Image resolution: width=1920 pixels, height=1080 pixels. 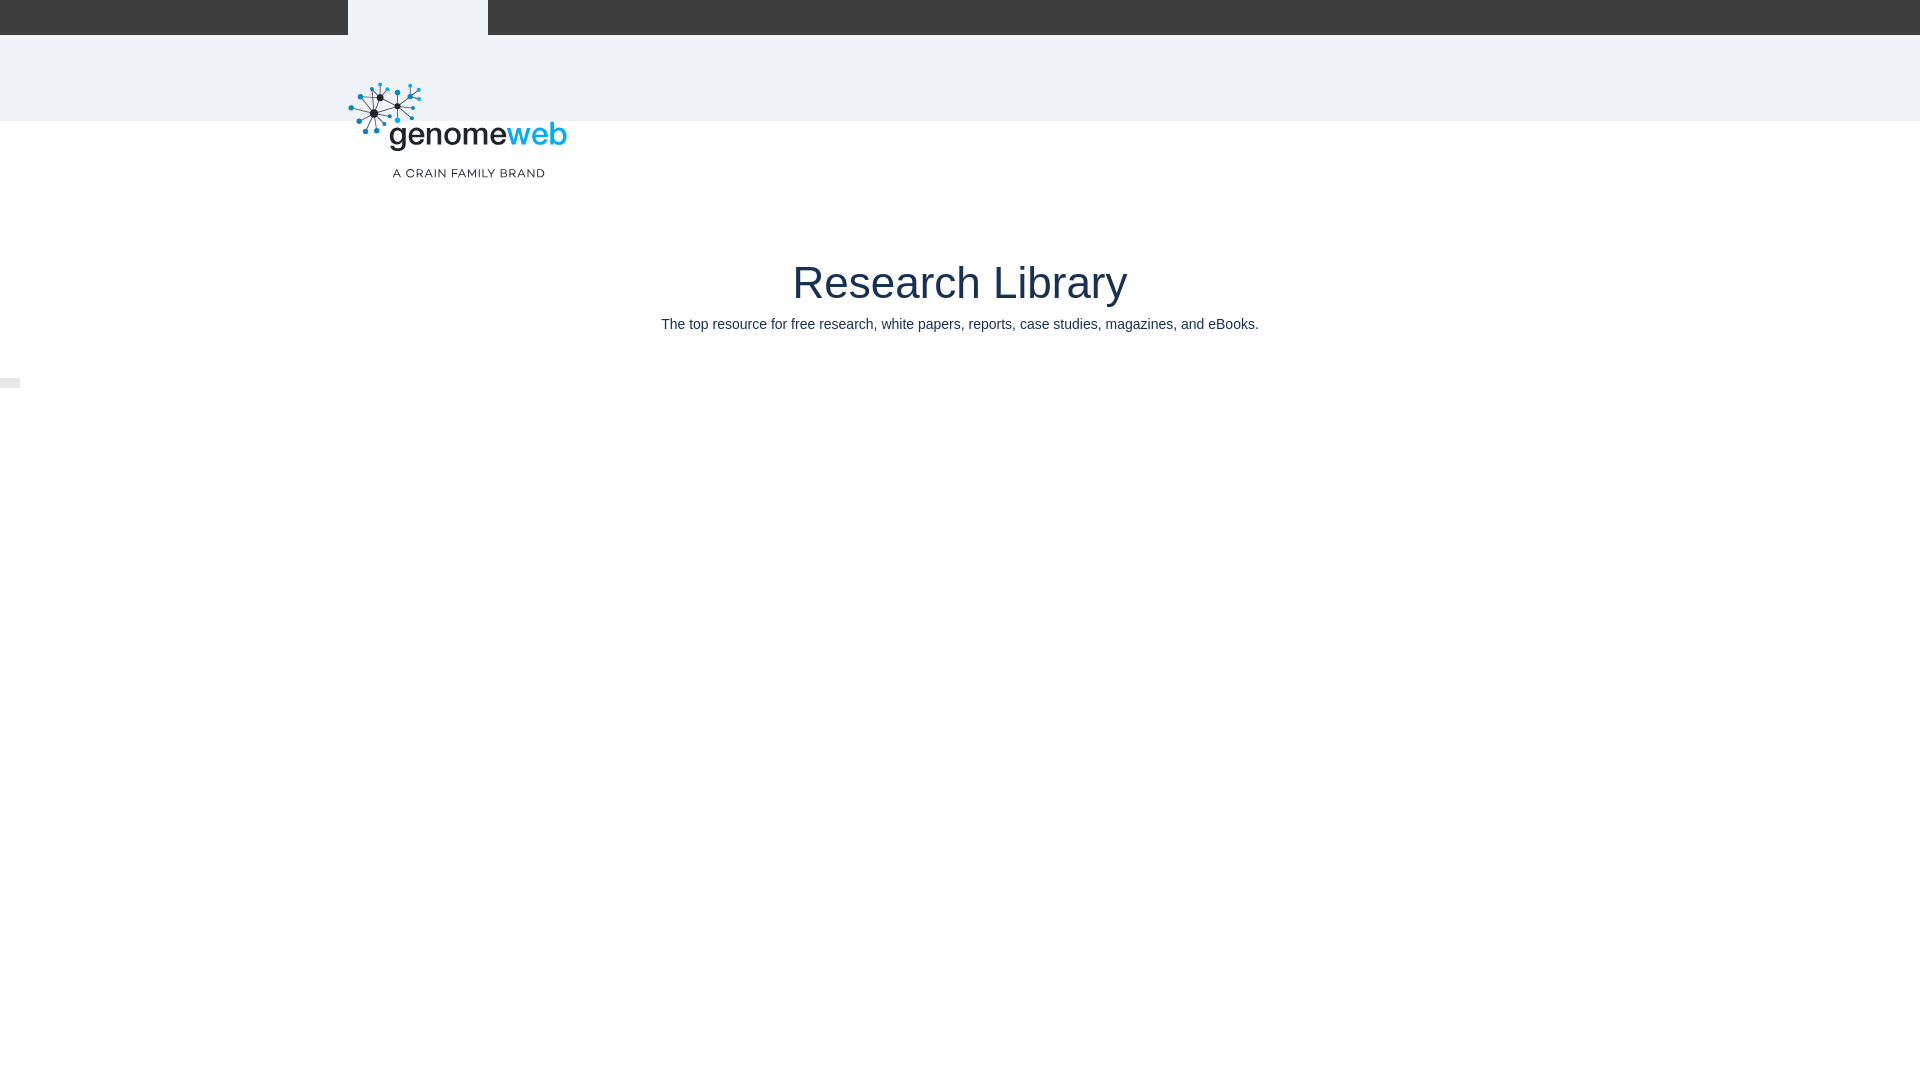 What do you see at coordinates (418, 17) in the screenshot?
I see `GenomeWeb` at bounding box center [418, 17].